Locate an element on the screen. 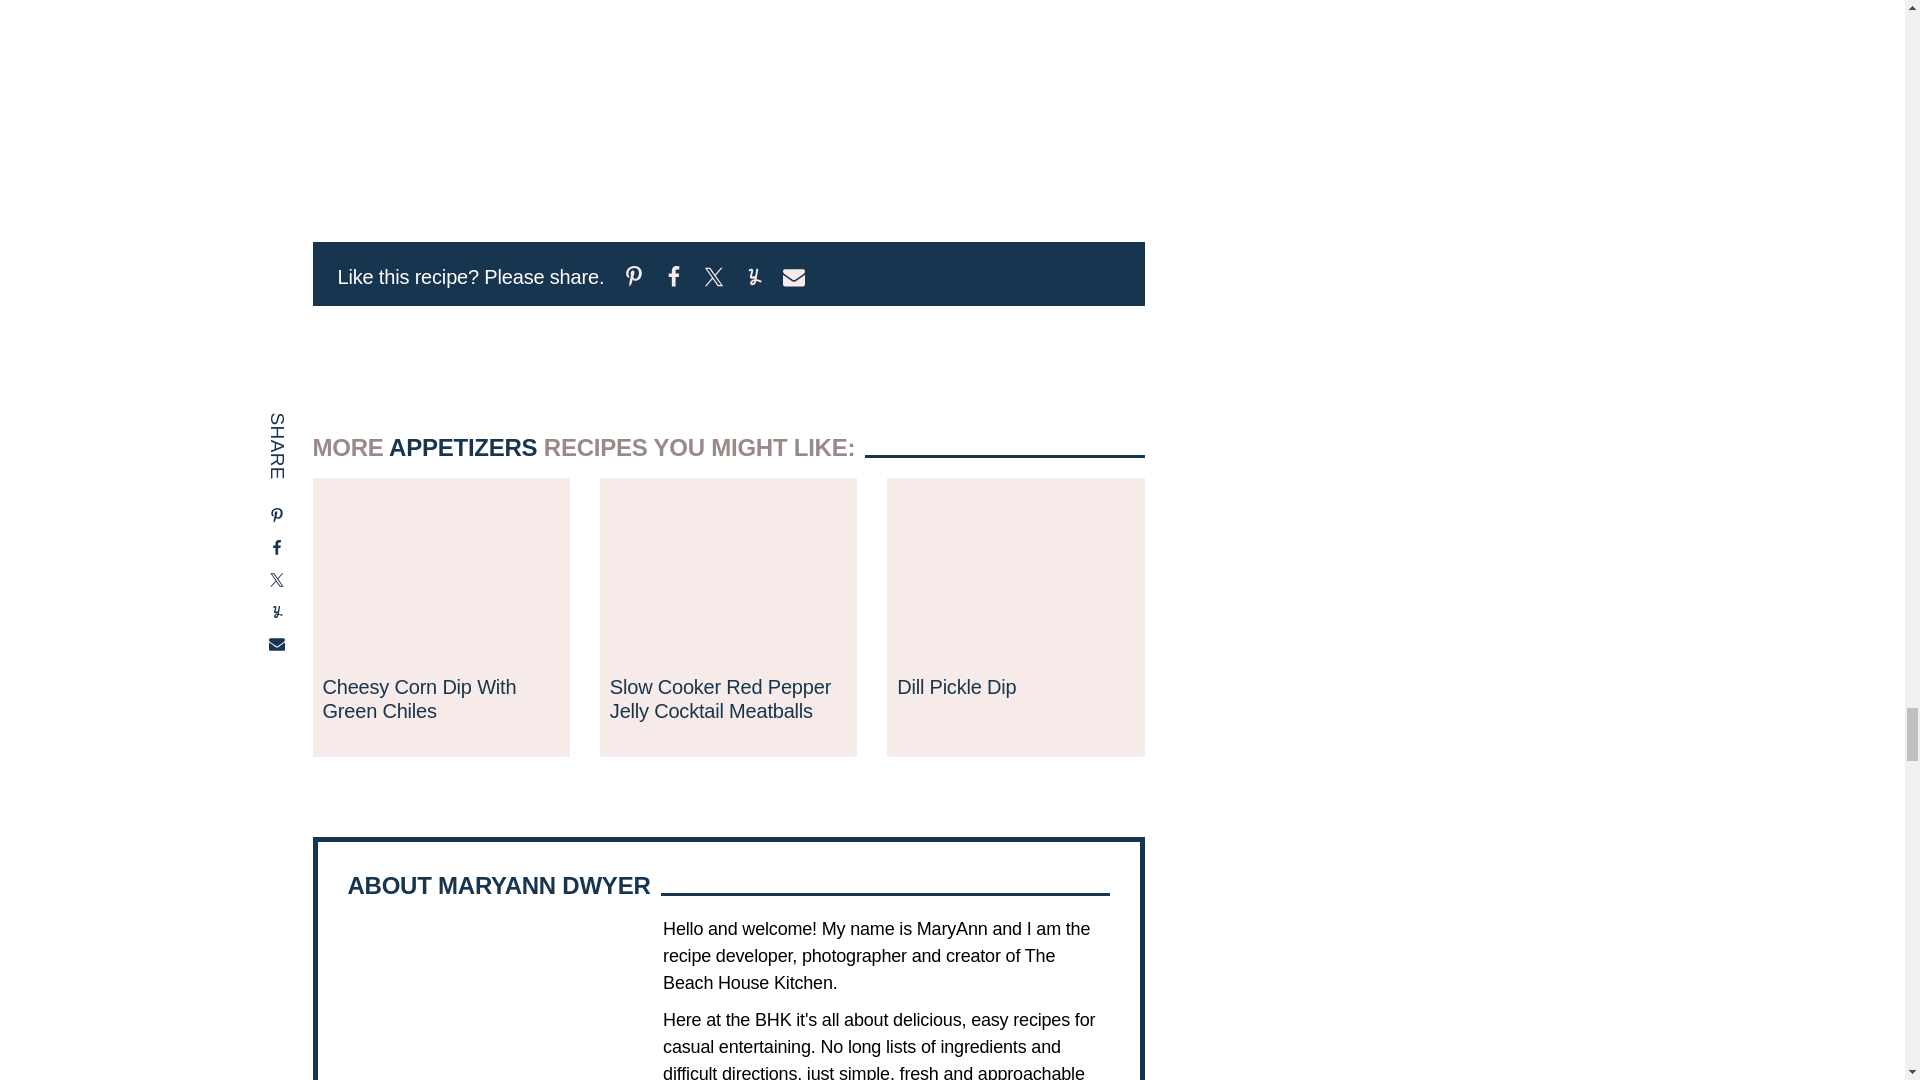 The image size is (1920, 1080). Cheesy Corn Dip with Green Chiles is located at coordinates (419, 699).